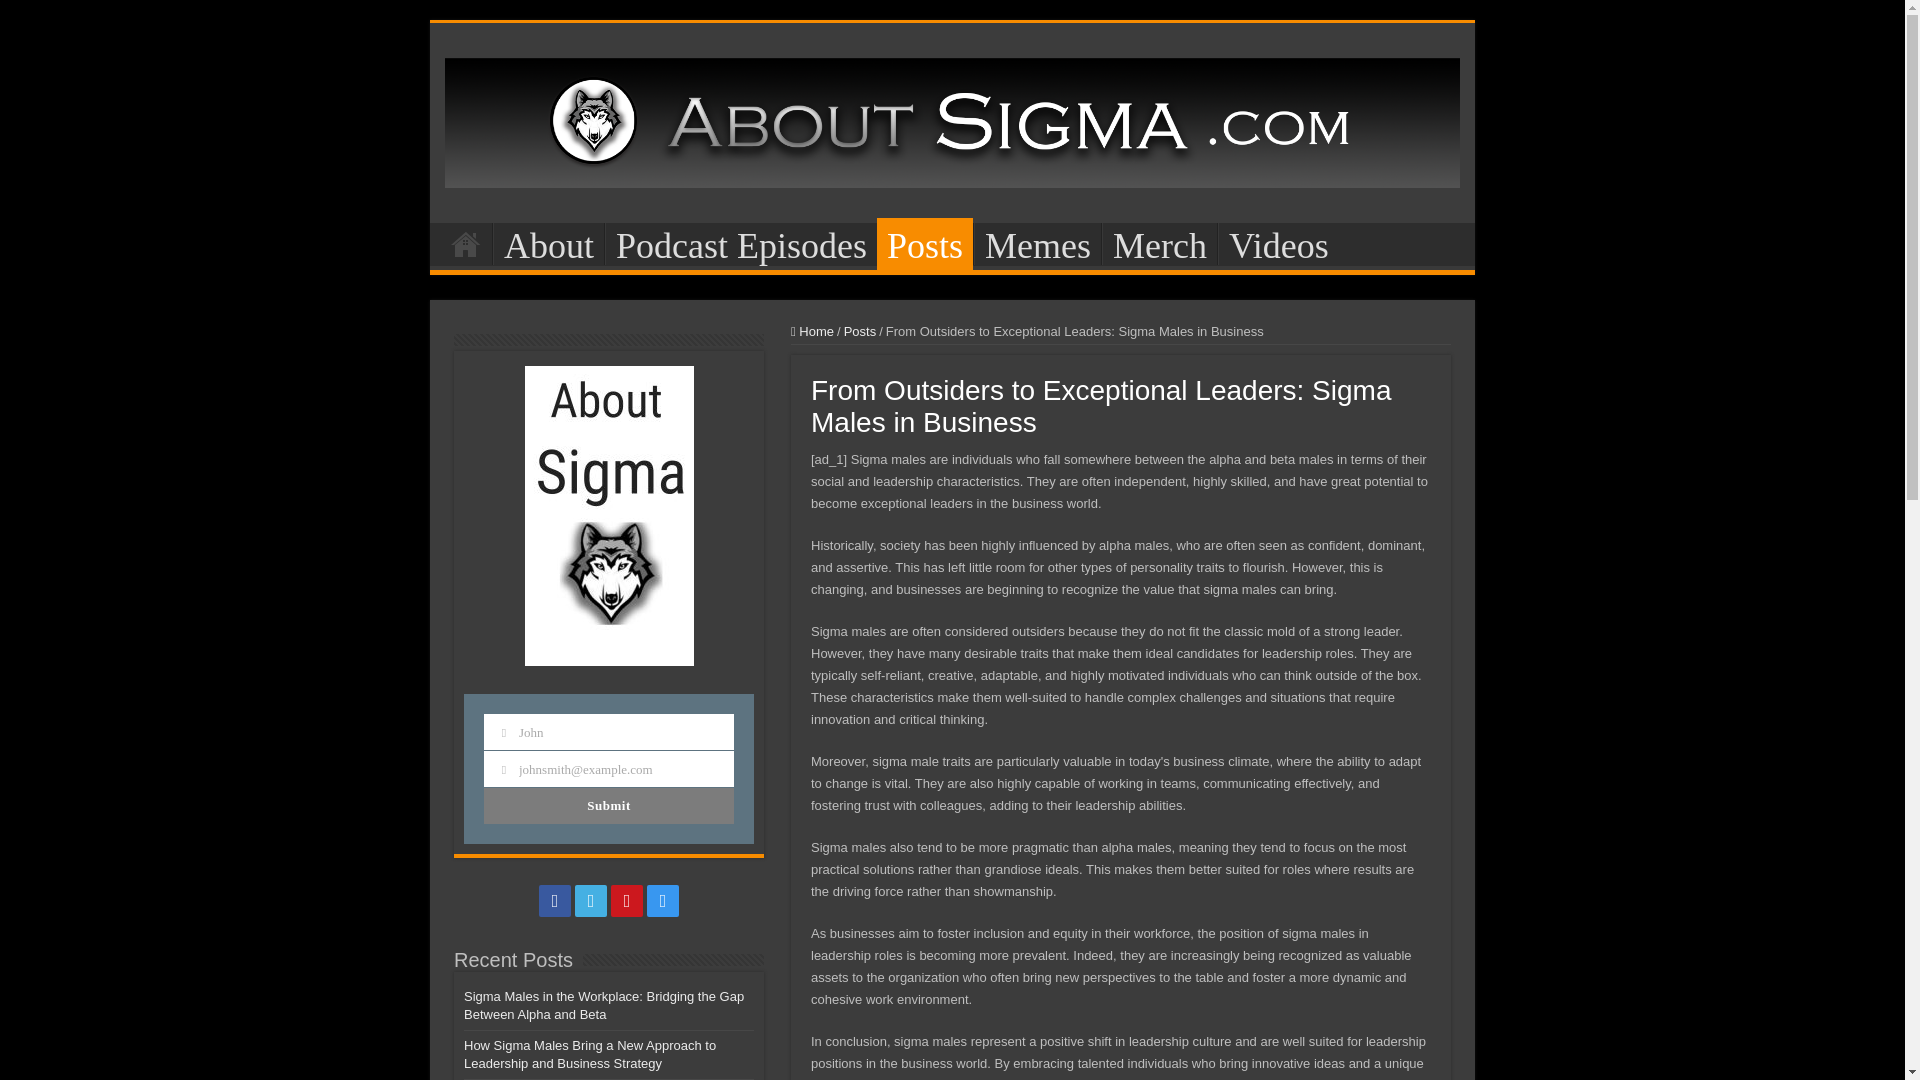 The width and height of the screenshot is (1920, 1080). I want to click on Posts, so click(925, 244).